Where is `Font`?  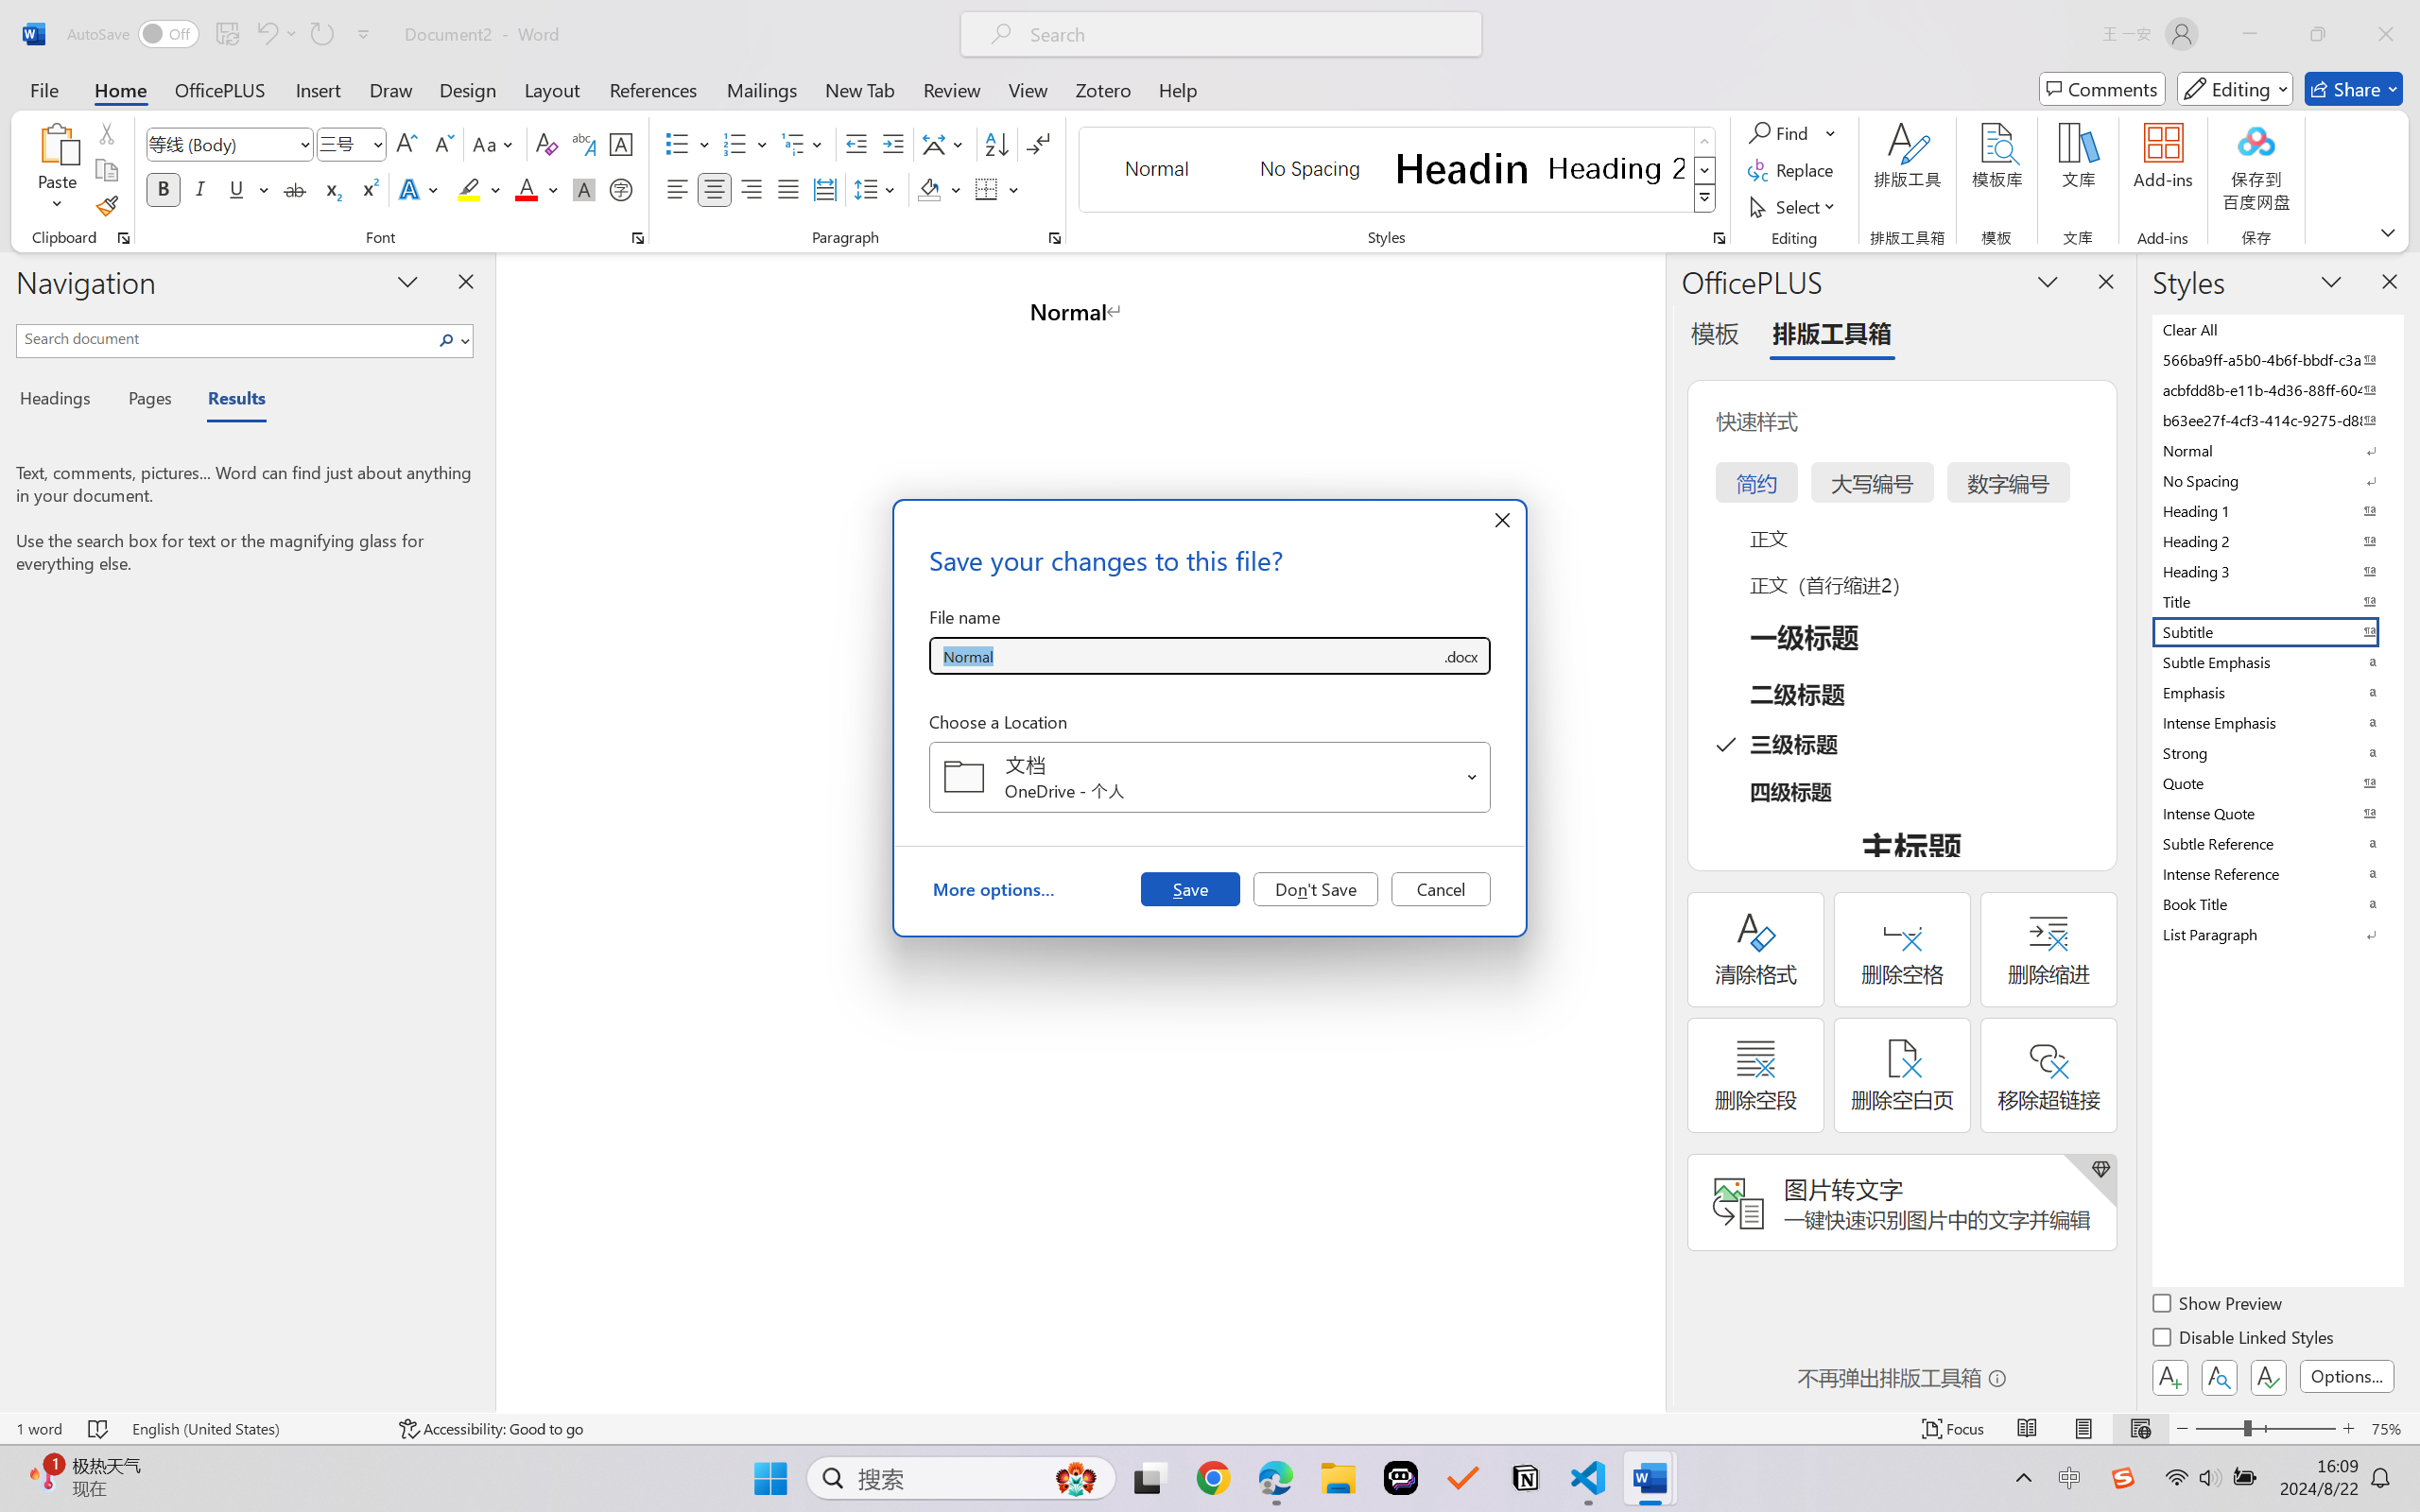
Font is located at coordinates (231, 144).